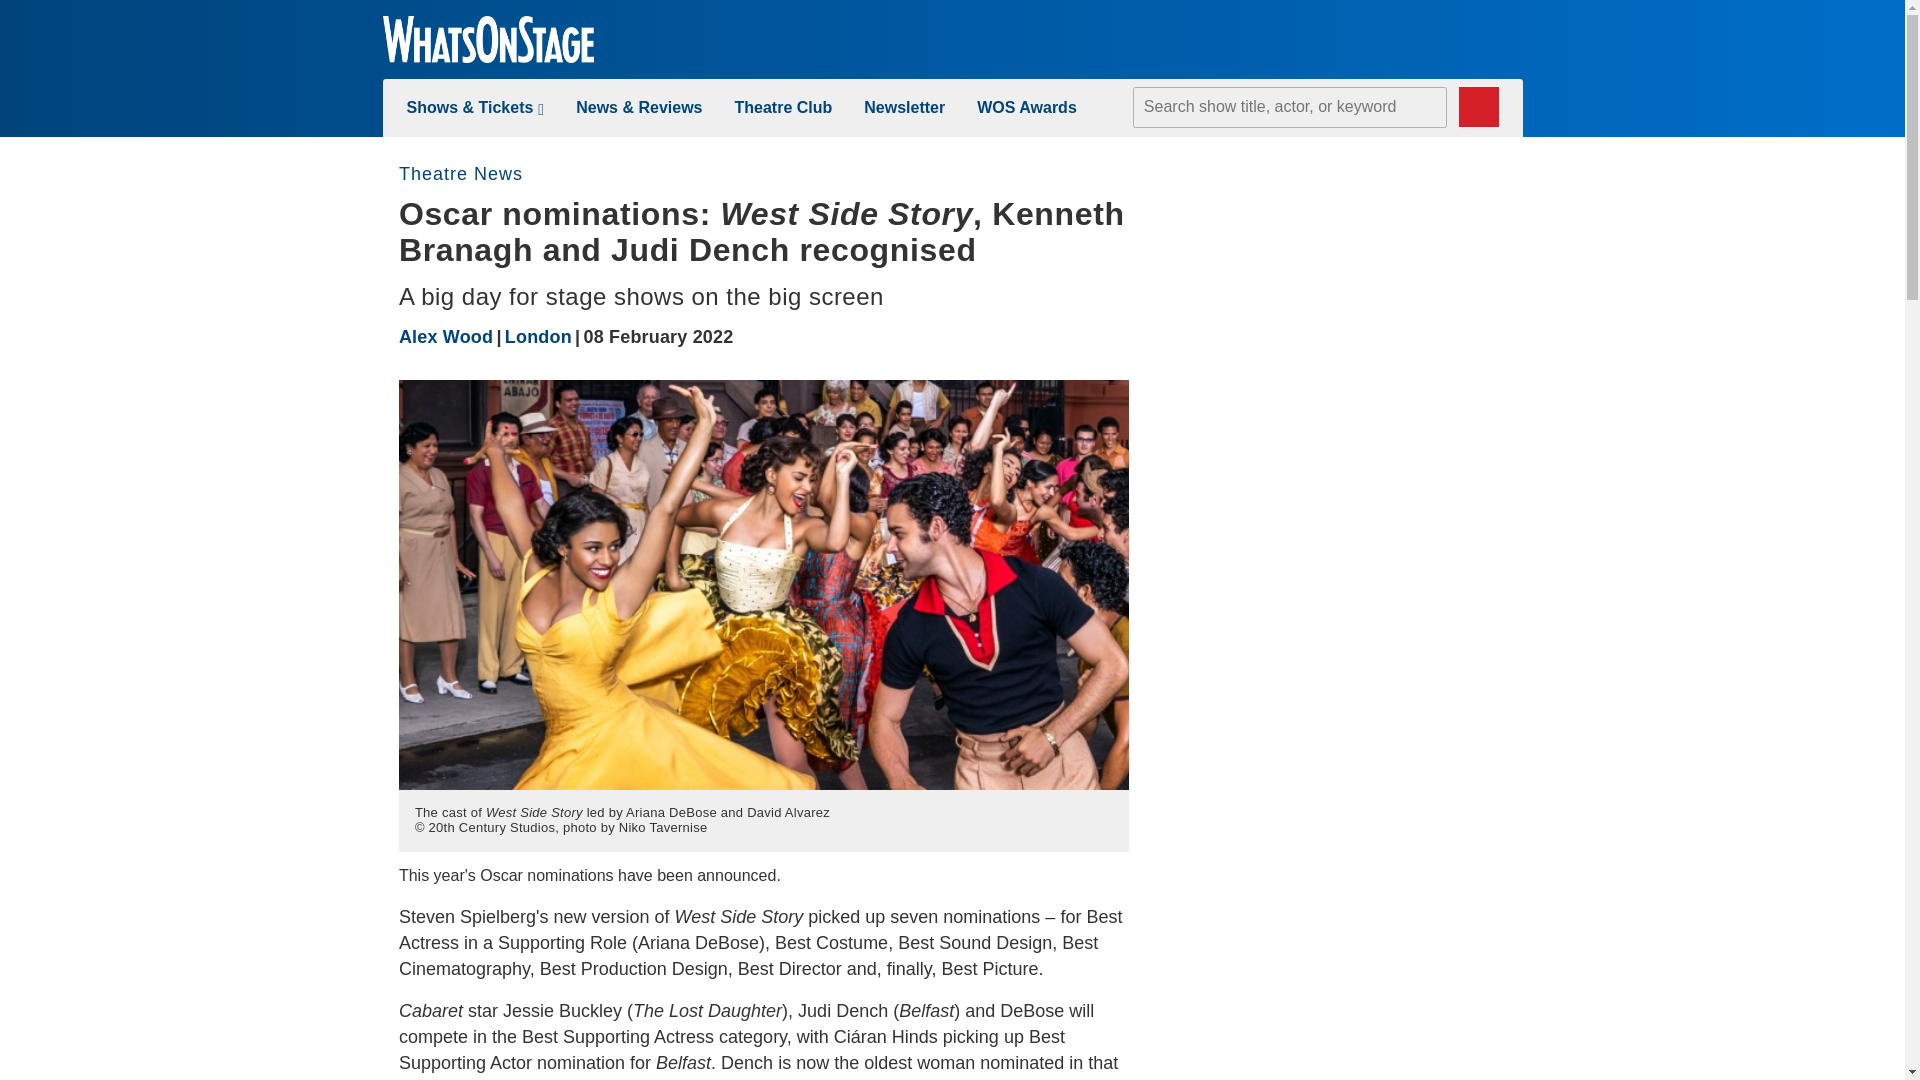 Image resolution: width=1920 pixels, height=1080 pixels. I want to click on Newsletter, so click(904, 107).